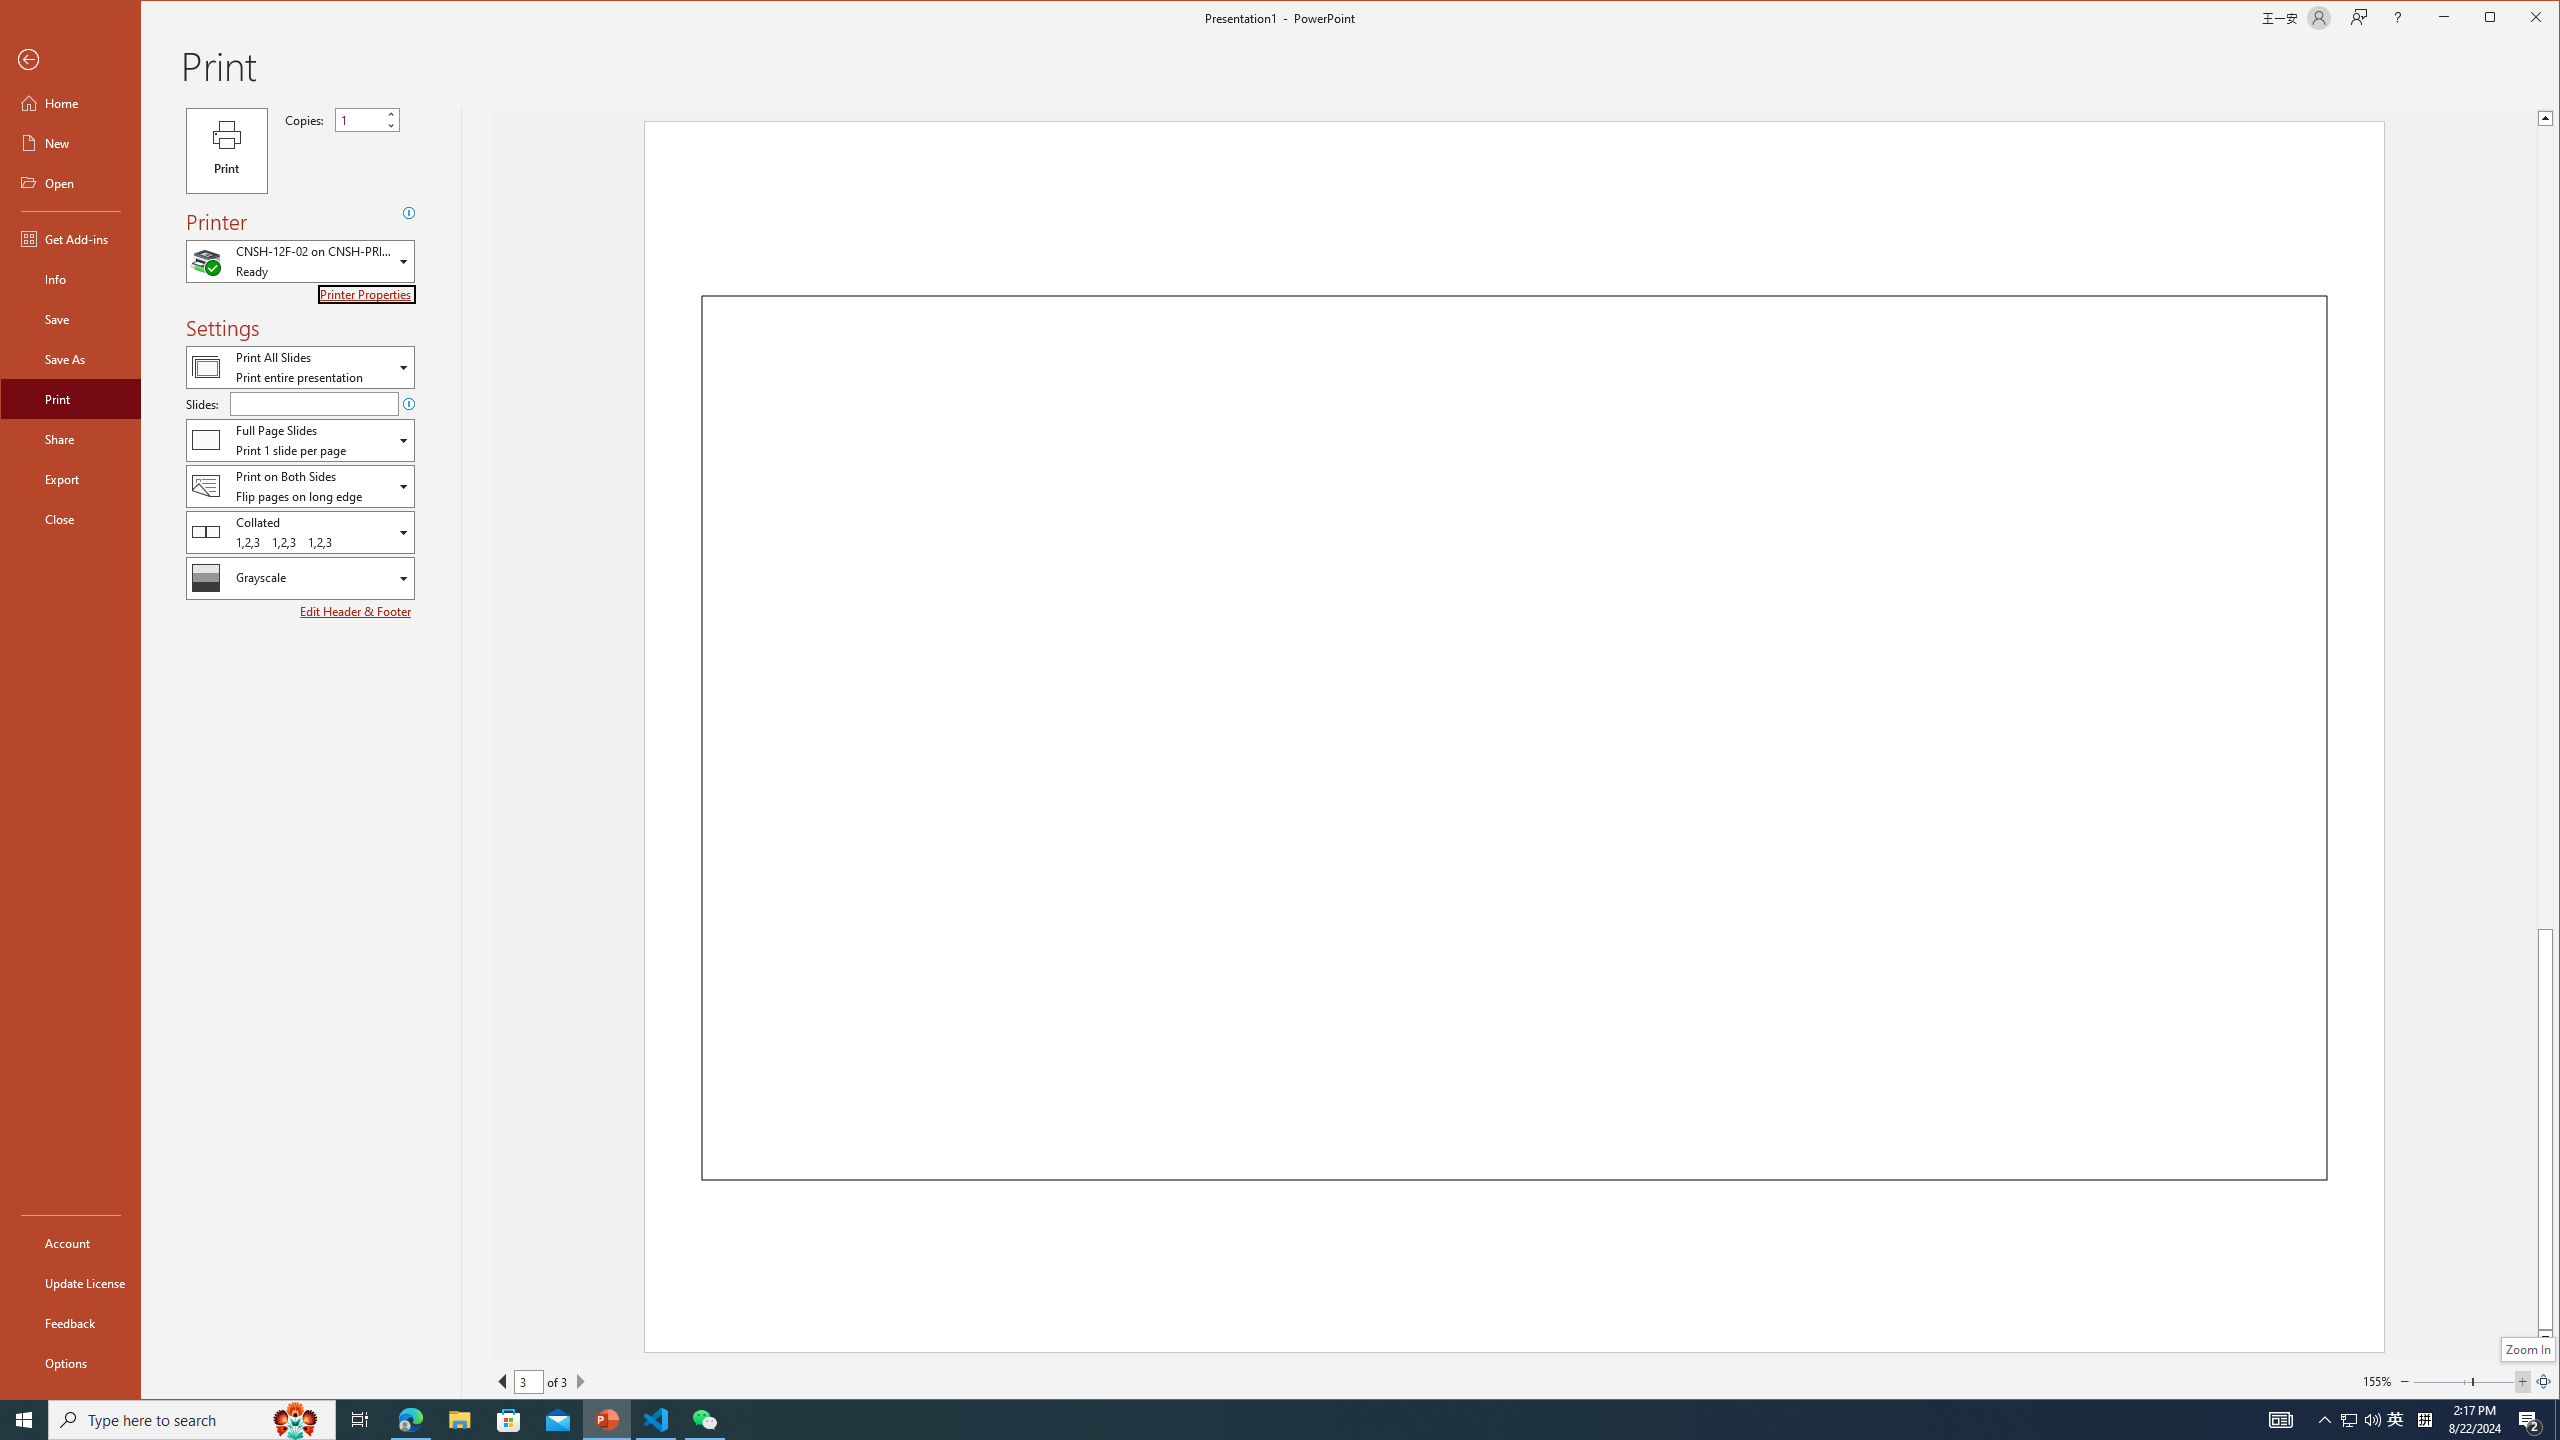 This screenshot has height=1440, width=2560. What do you see at coordinates (502, 1381) in the screenshot?
I see `Previous Page` at bounding box center [502, 1381].